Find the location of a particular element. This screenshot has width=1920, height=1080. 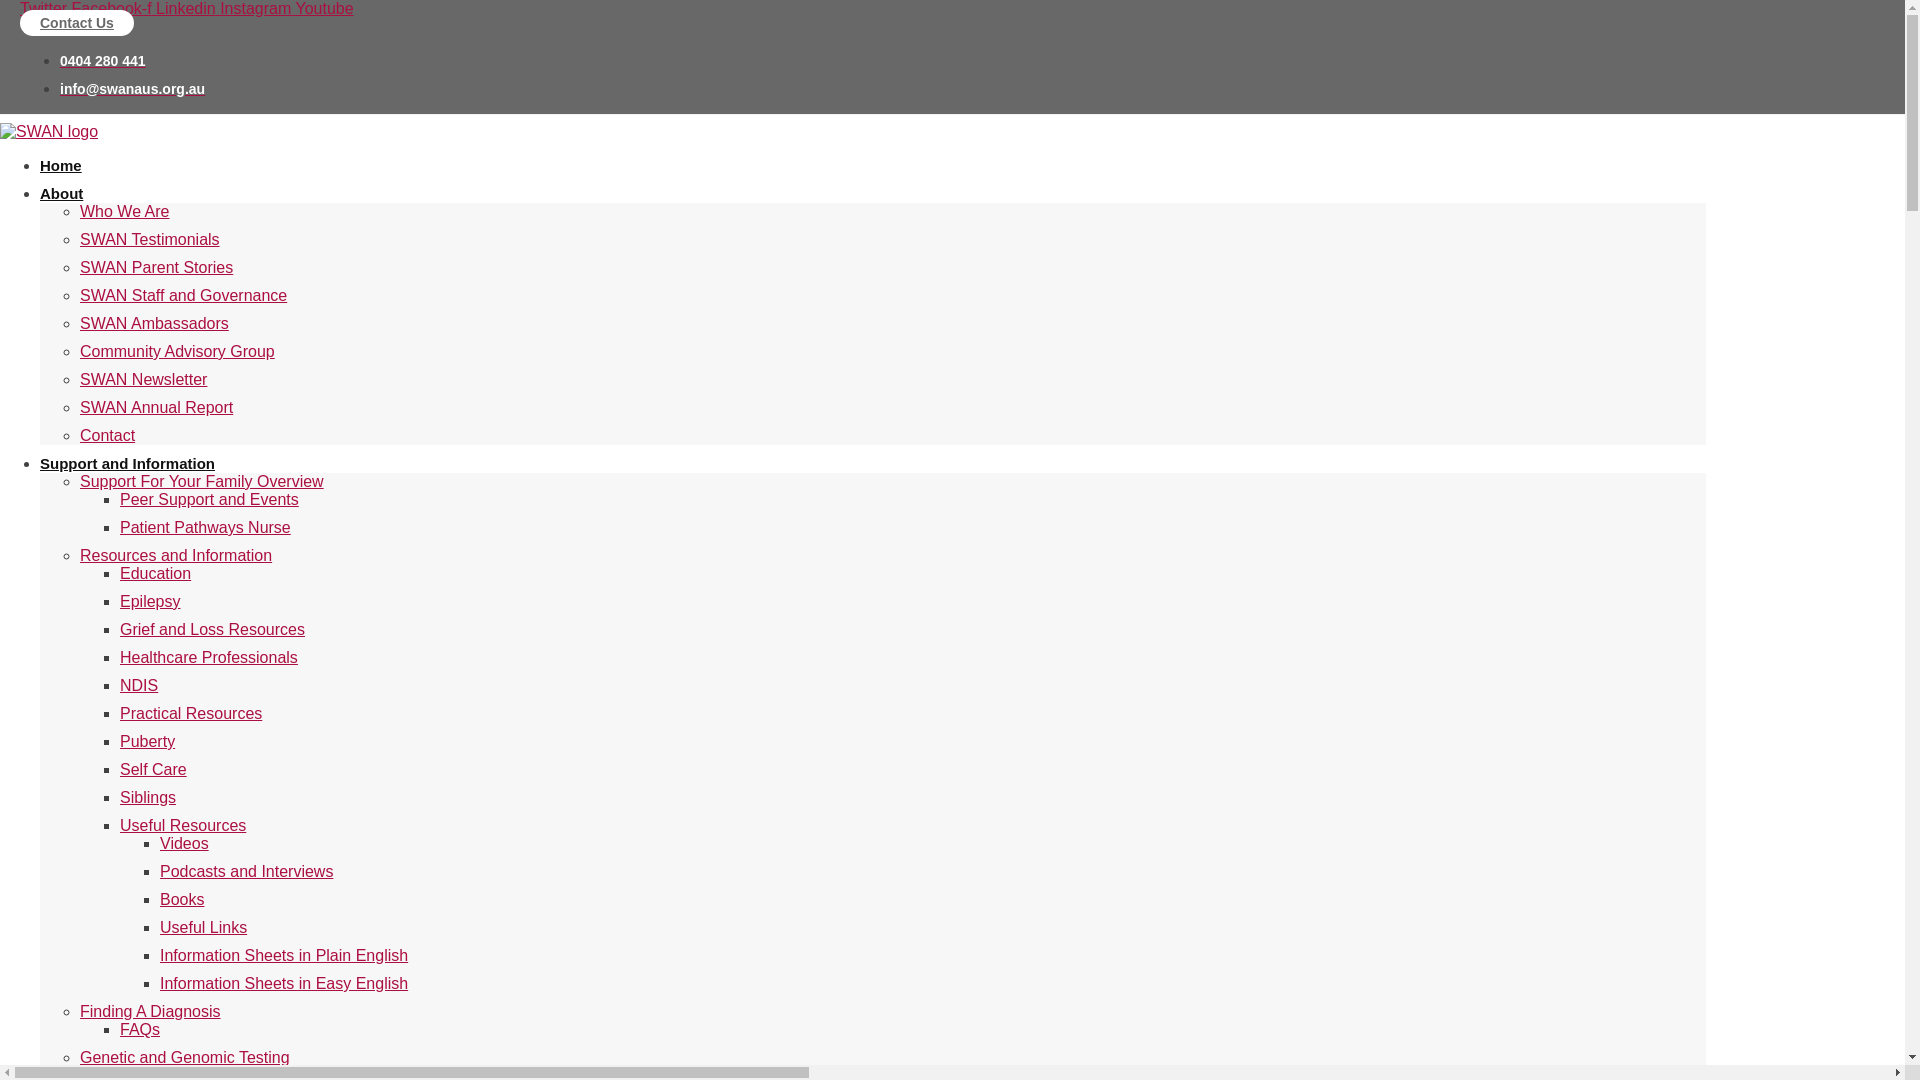

Podcasts and Interviews is located at coordinates (246, 872).